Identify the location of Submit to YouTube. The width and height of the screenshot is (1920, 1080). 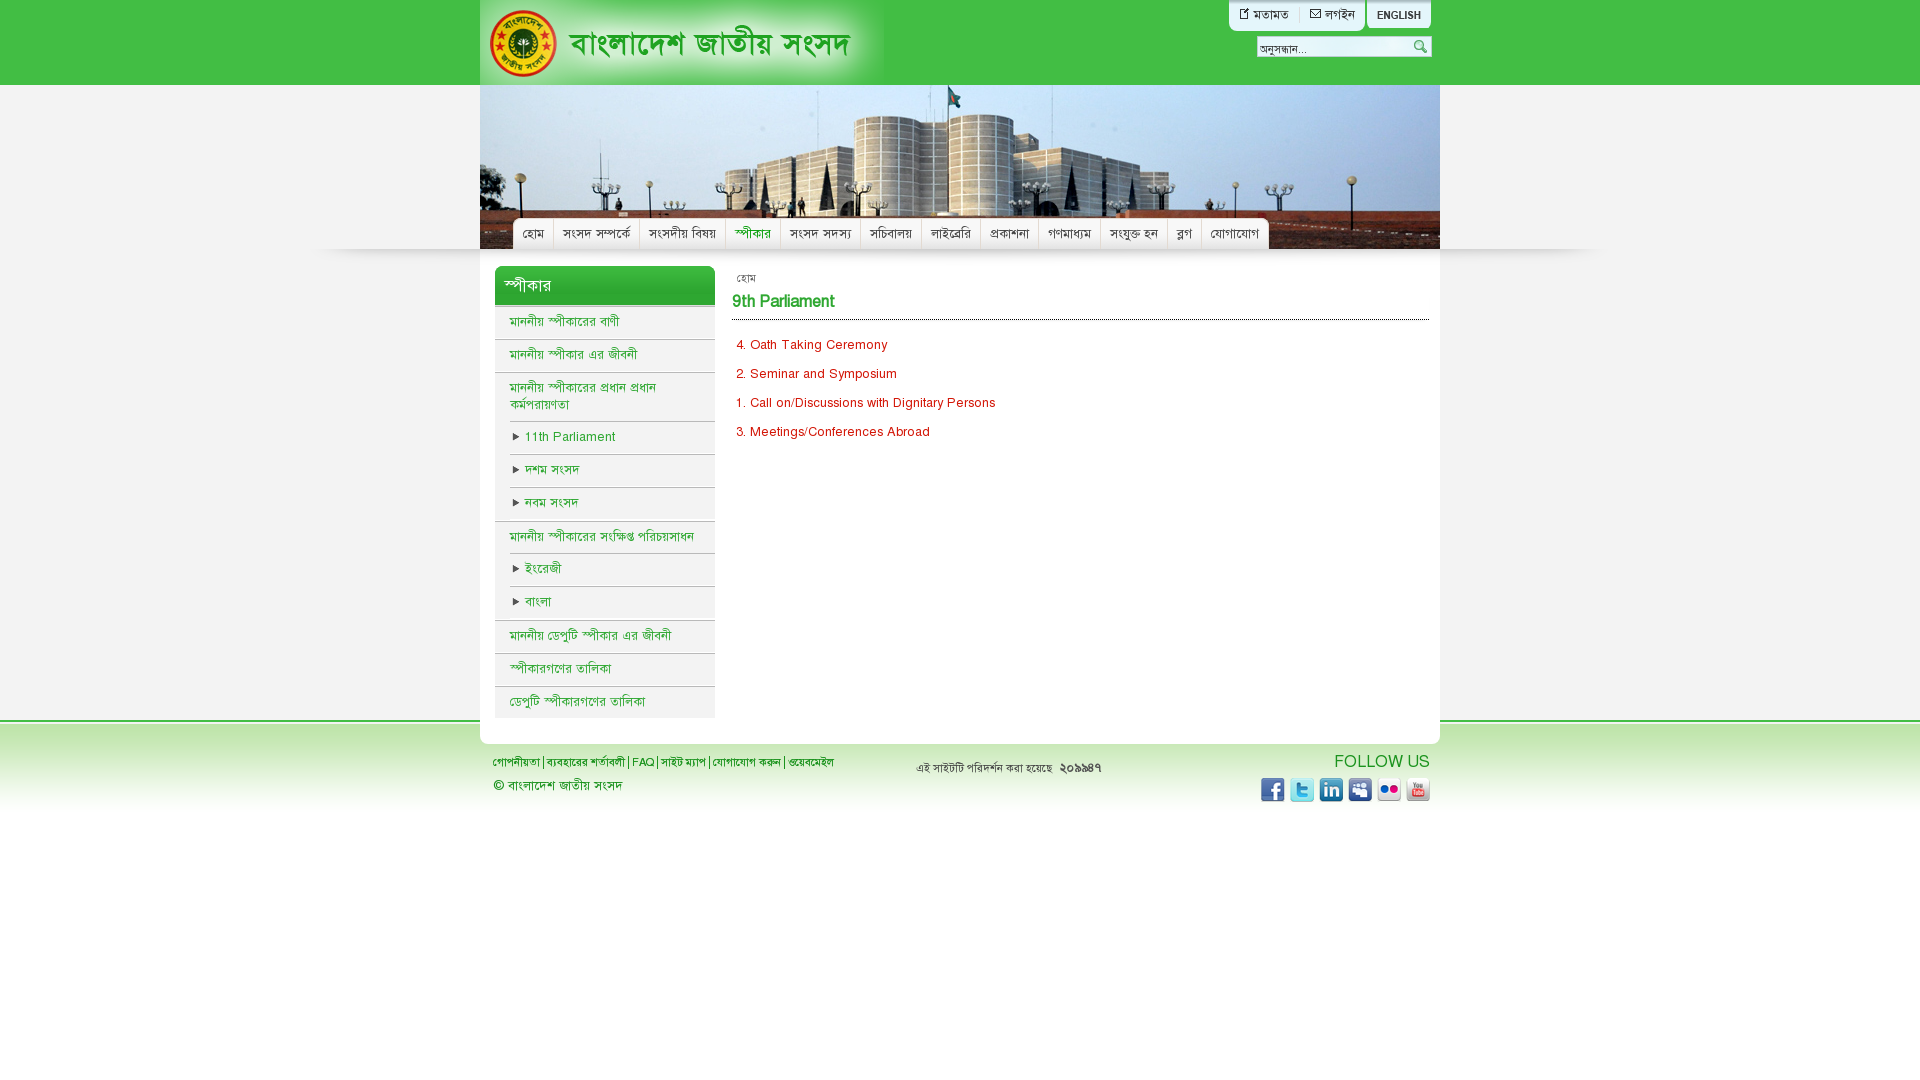
(1418, 790).